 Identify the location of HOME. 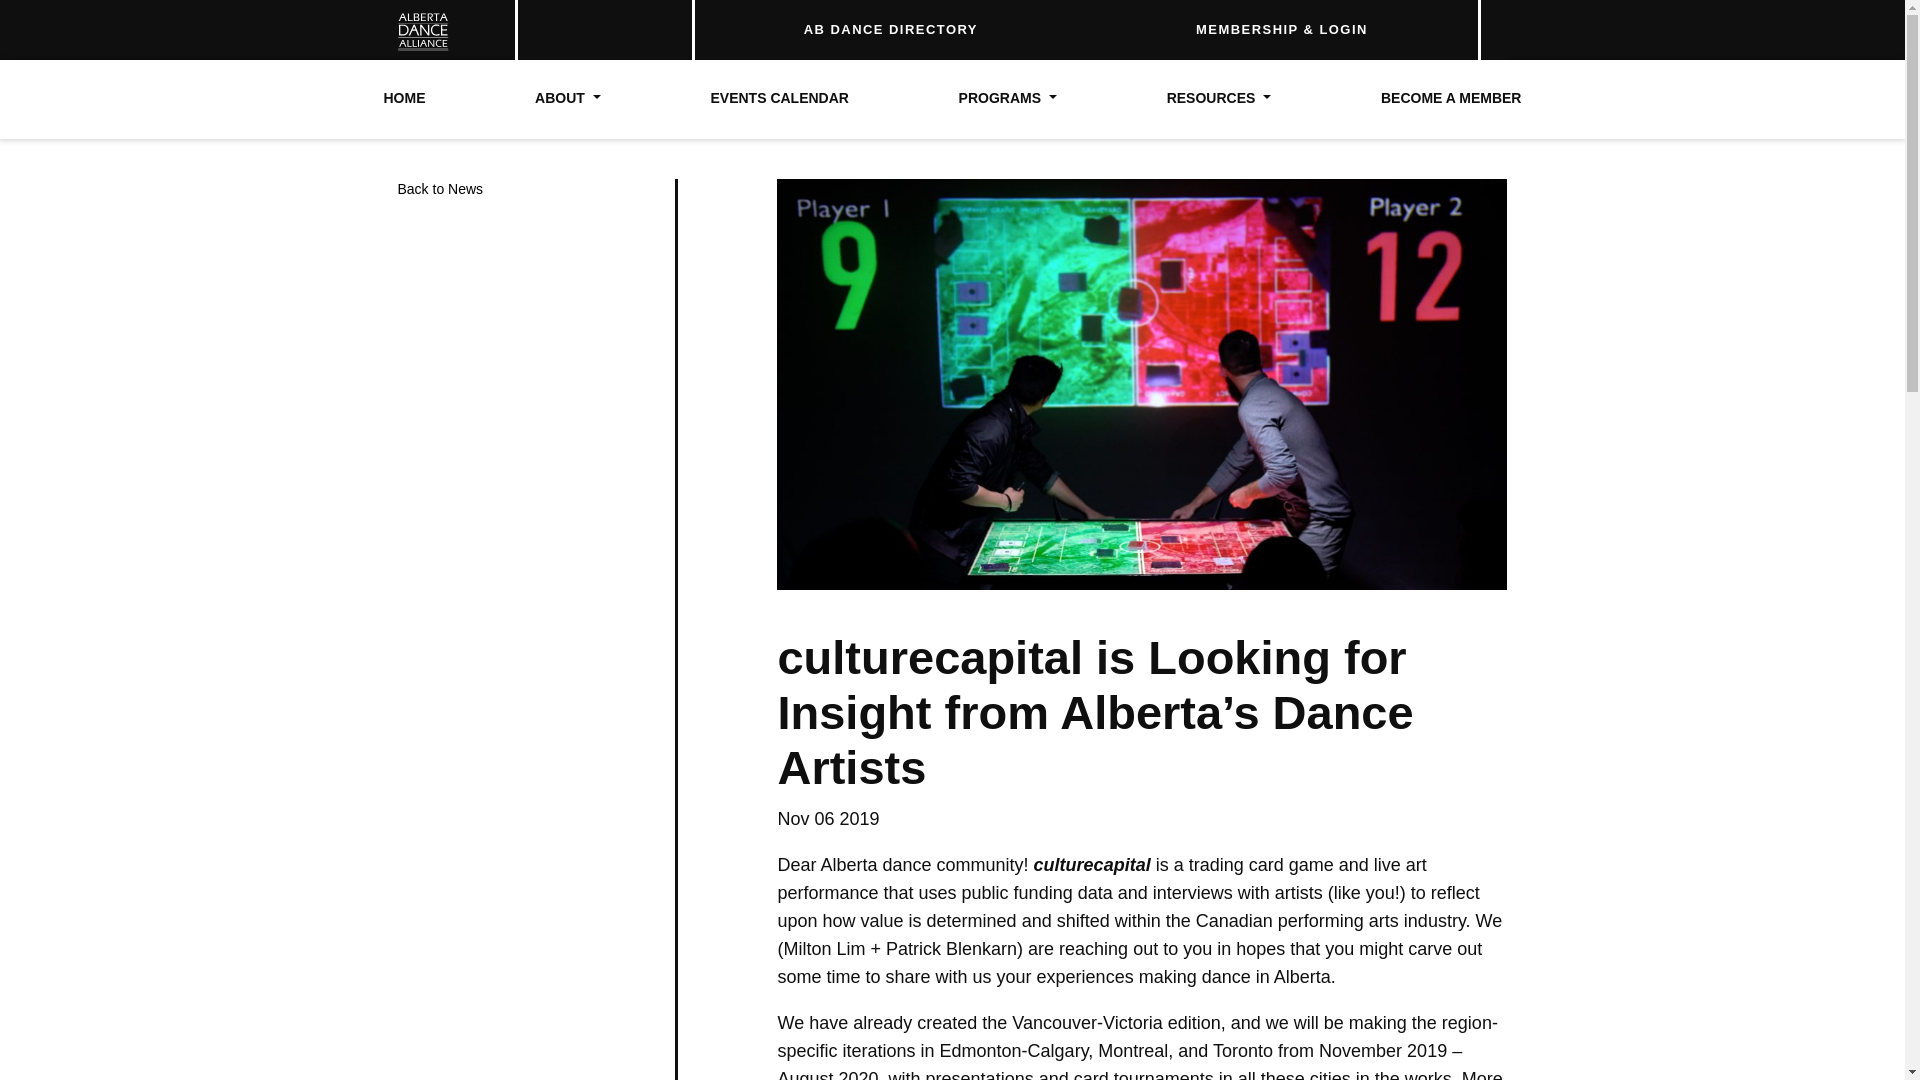
(405, 99).